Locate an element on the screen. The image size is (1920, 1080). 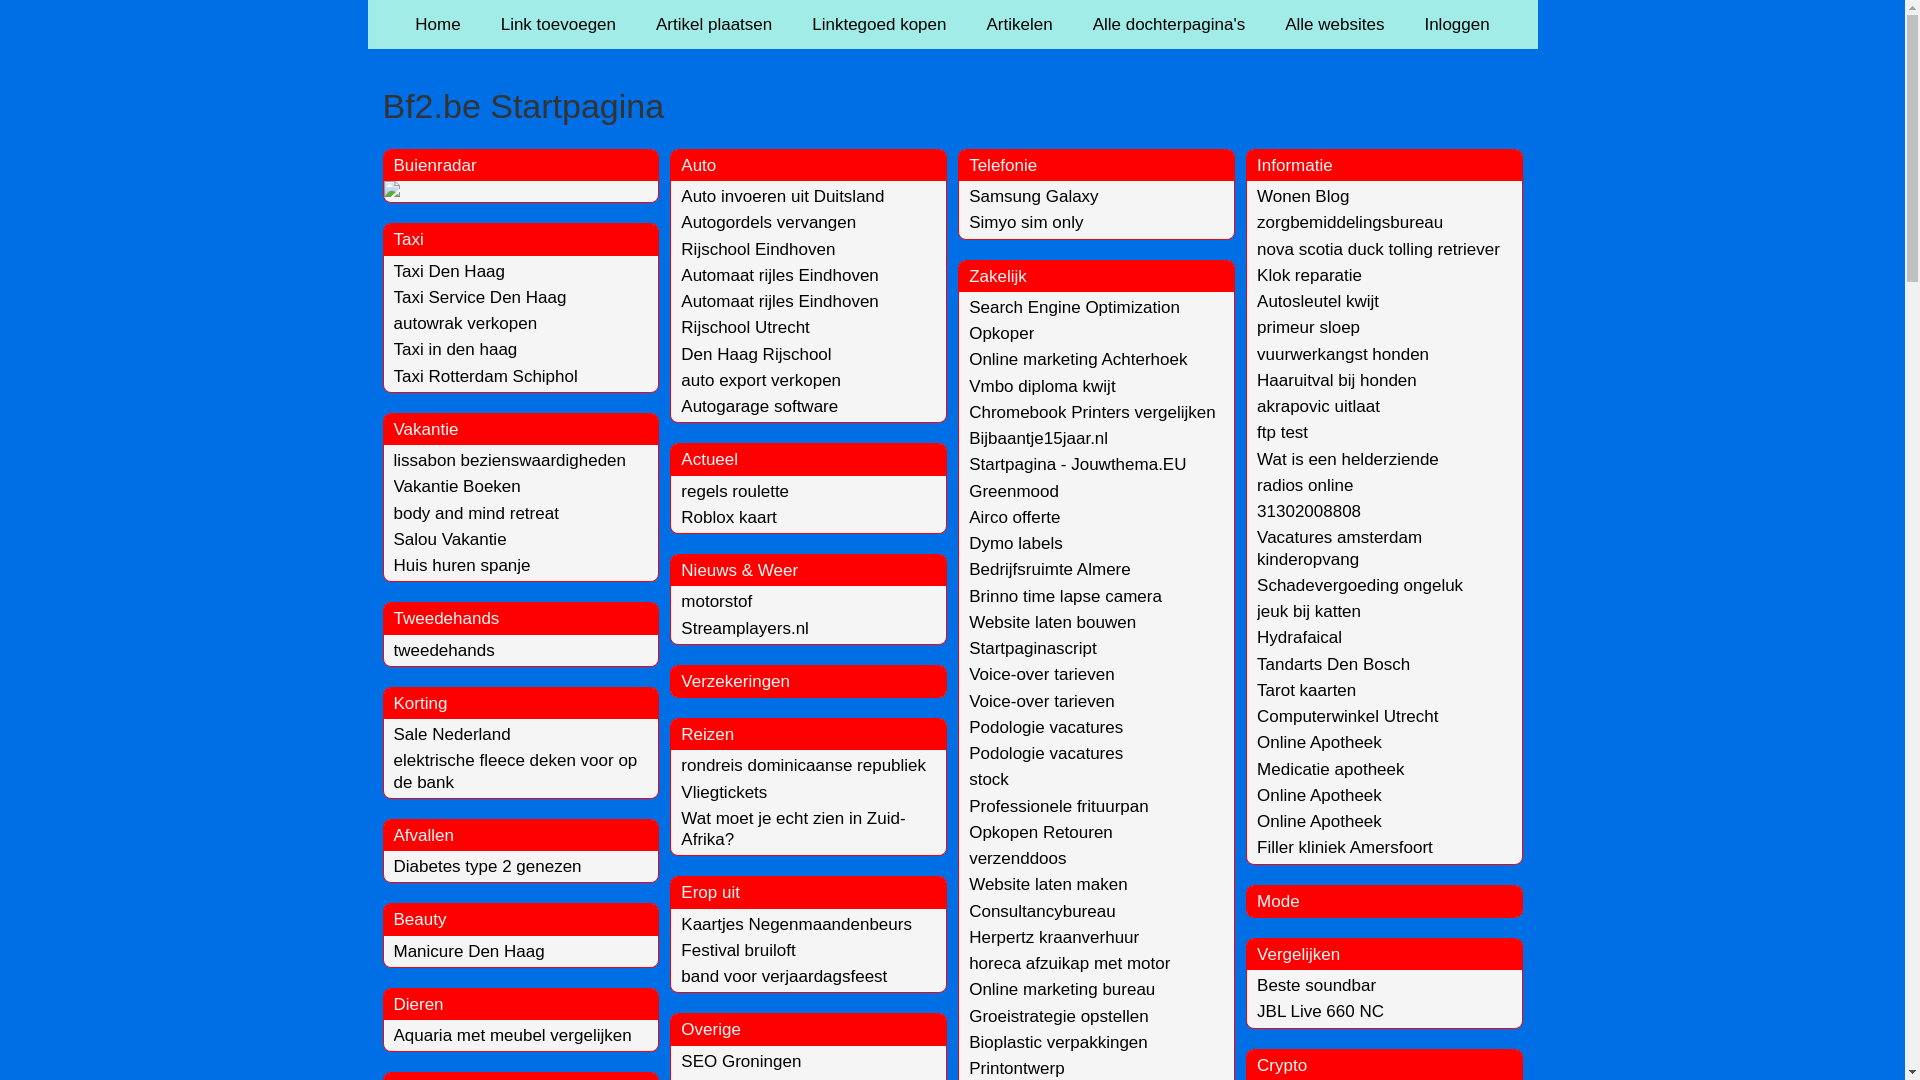
JBL Live 660 NC is located at coordinates (1320, 1012).